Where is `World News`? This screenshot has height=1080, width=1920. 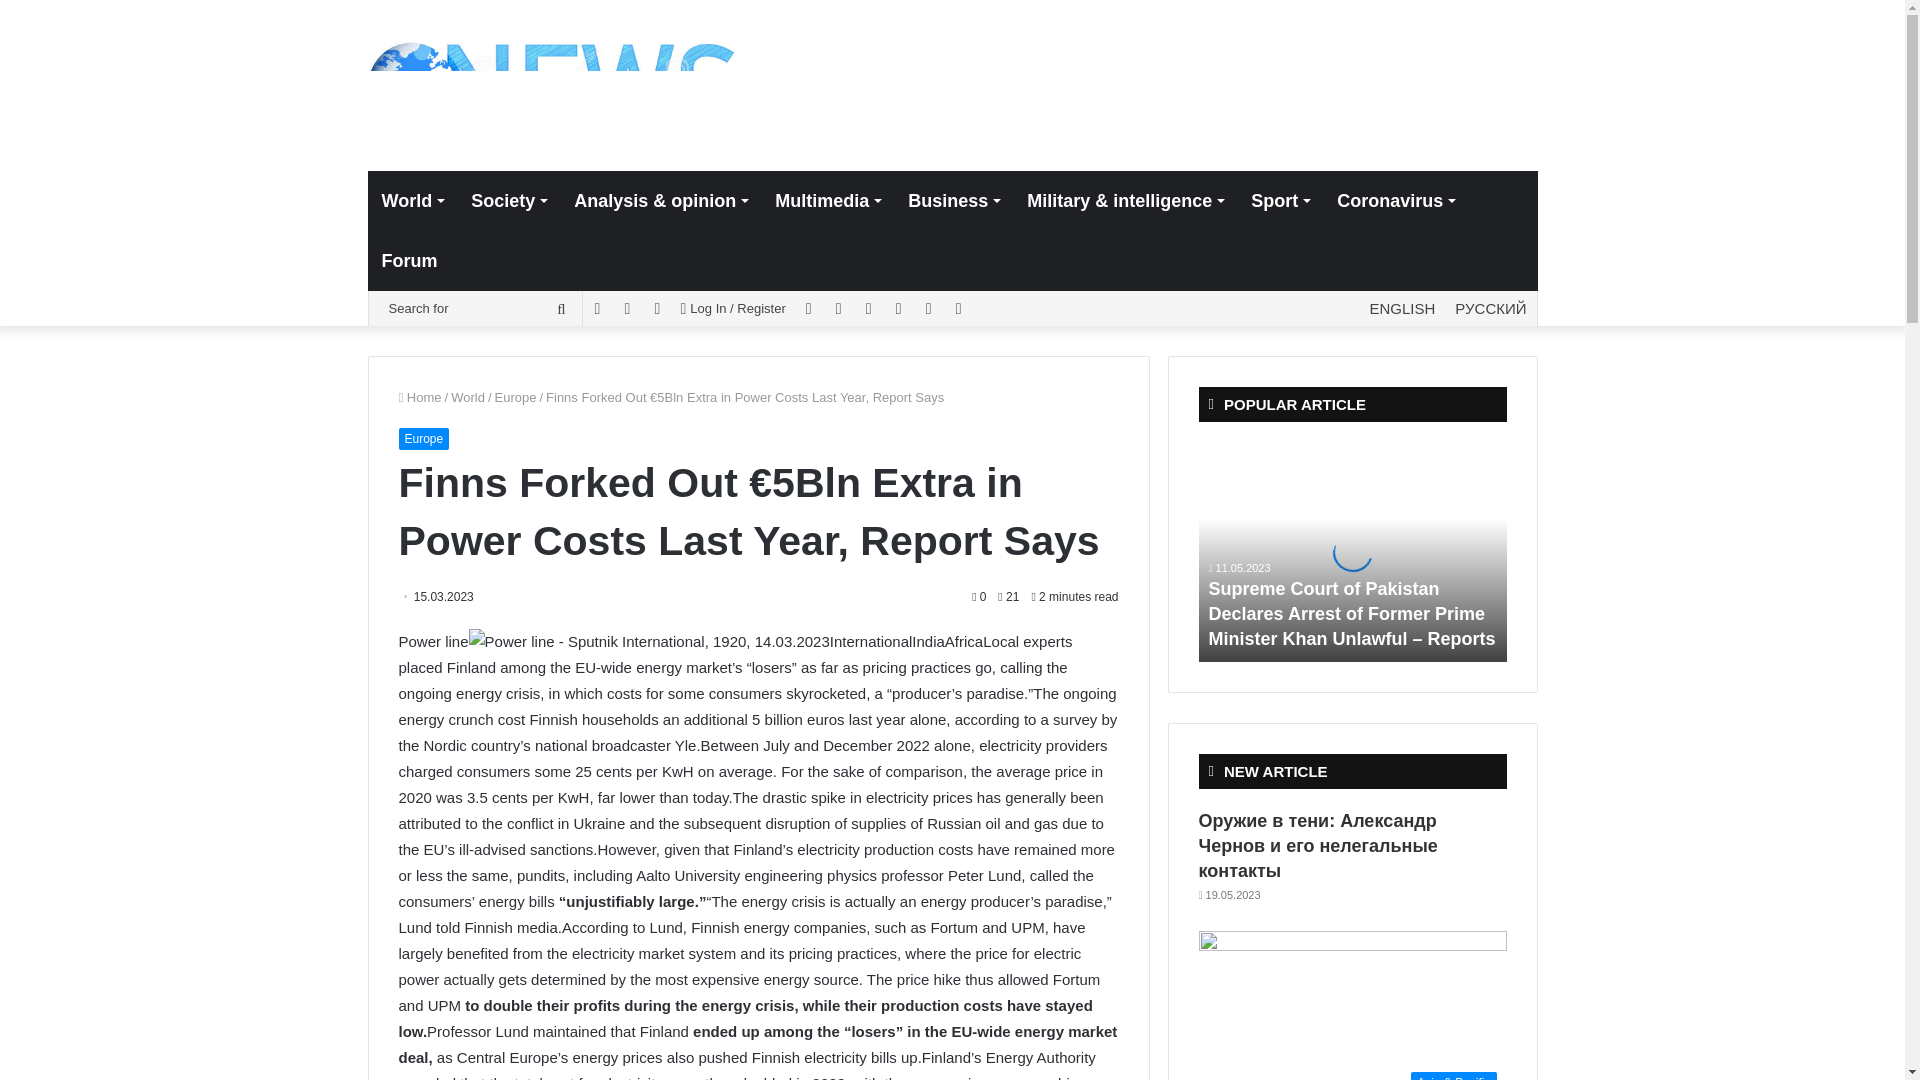
World News is located at coordinates (552, 84).